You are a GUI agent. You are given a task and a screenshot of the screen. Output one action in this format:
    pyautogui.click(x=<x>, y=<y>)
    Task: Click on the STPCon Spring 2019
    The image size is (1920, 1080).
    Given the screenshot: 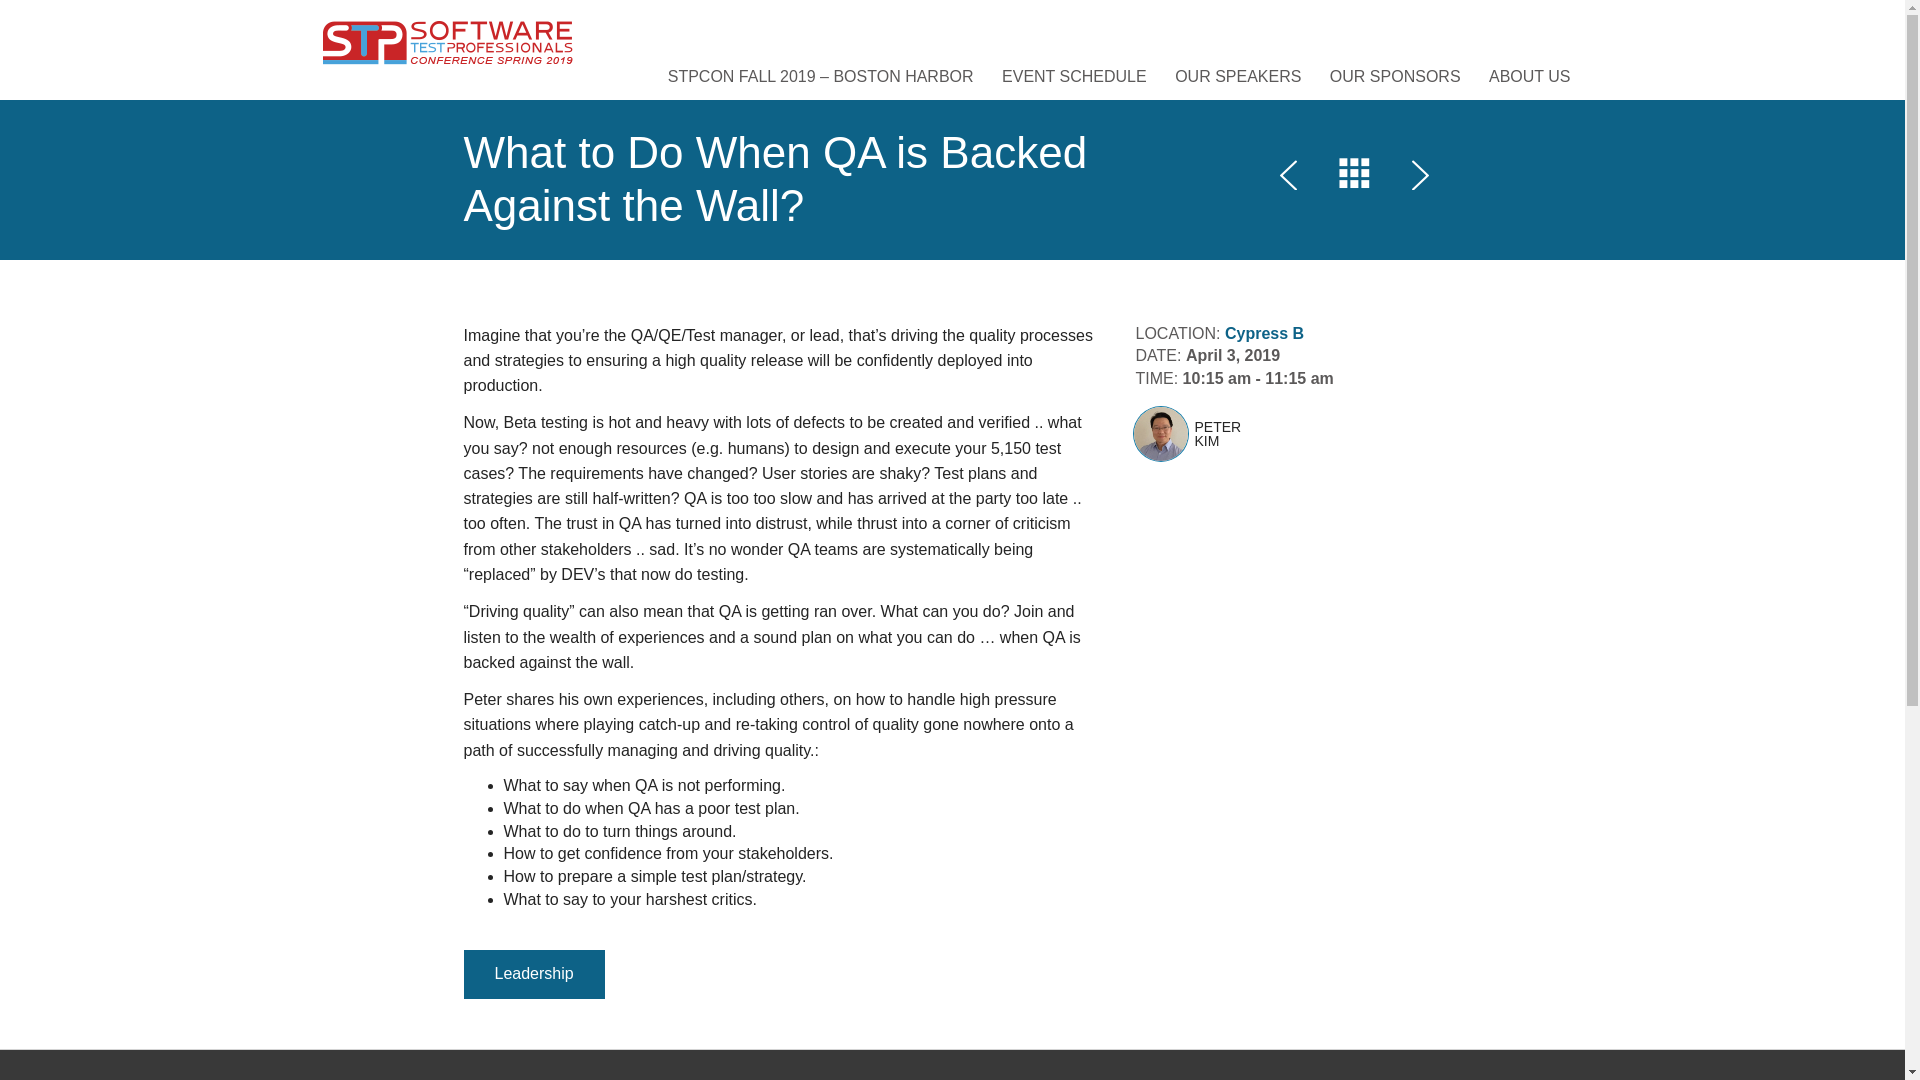 What is the action you would take?
    pyautogui.click(x=447, y=41)
    